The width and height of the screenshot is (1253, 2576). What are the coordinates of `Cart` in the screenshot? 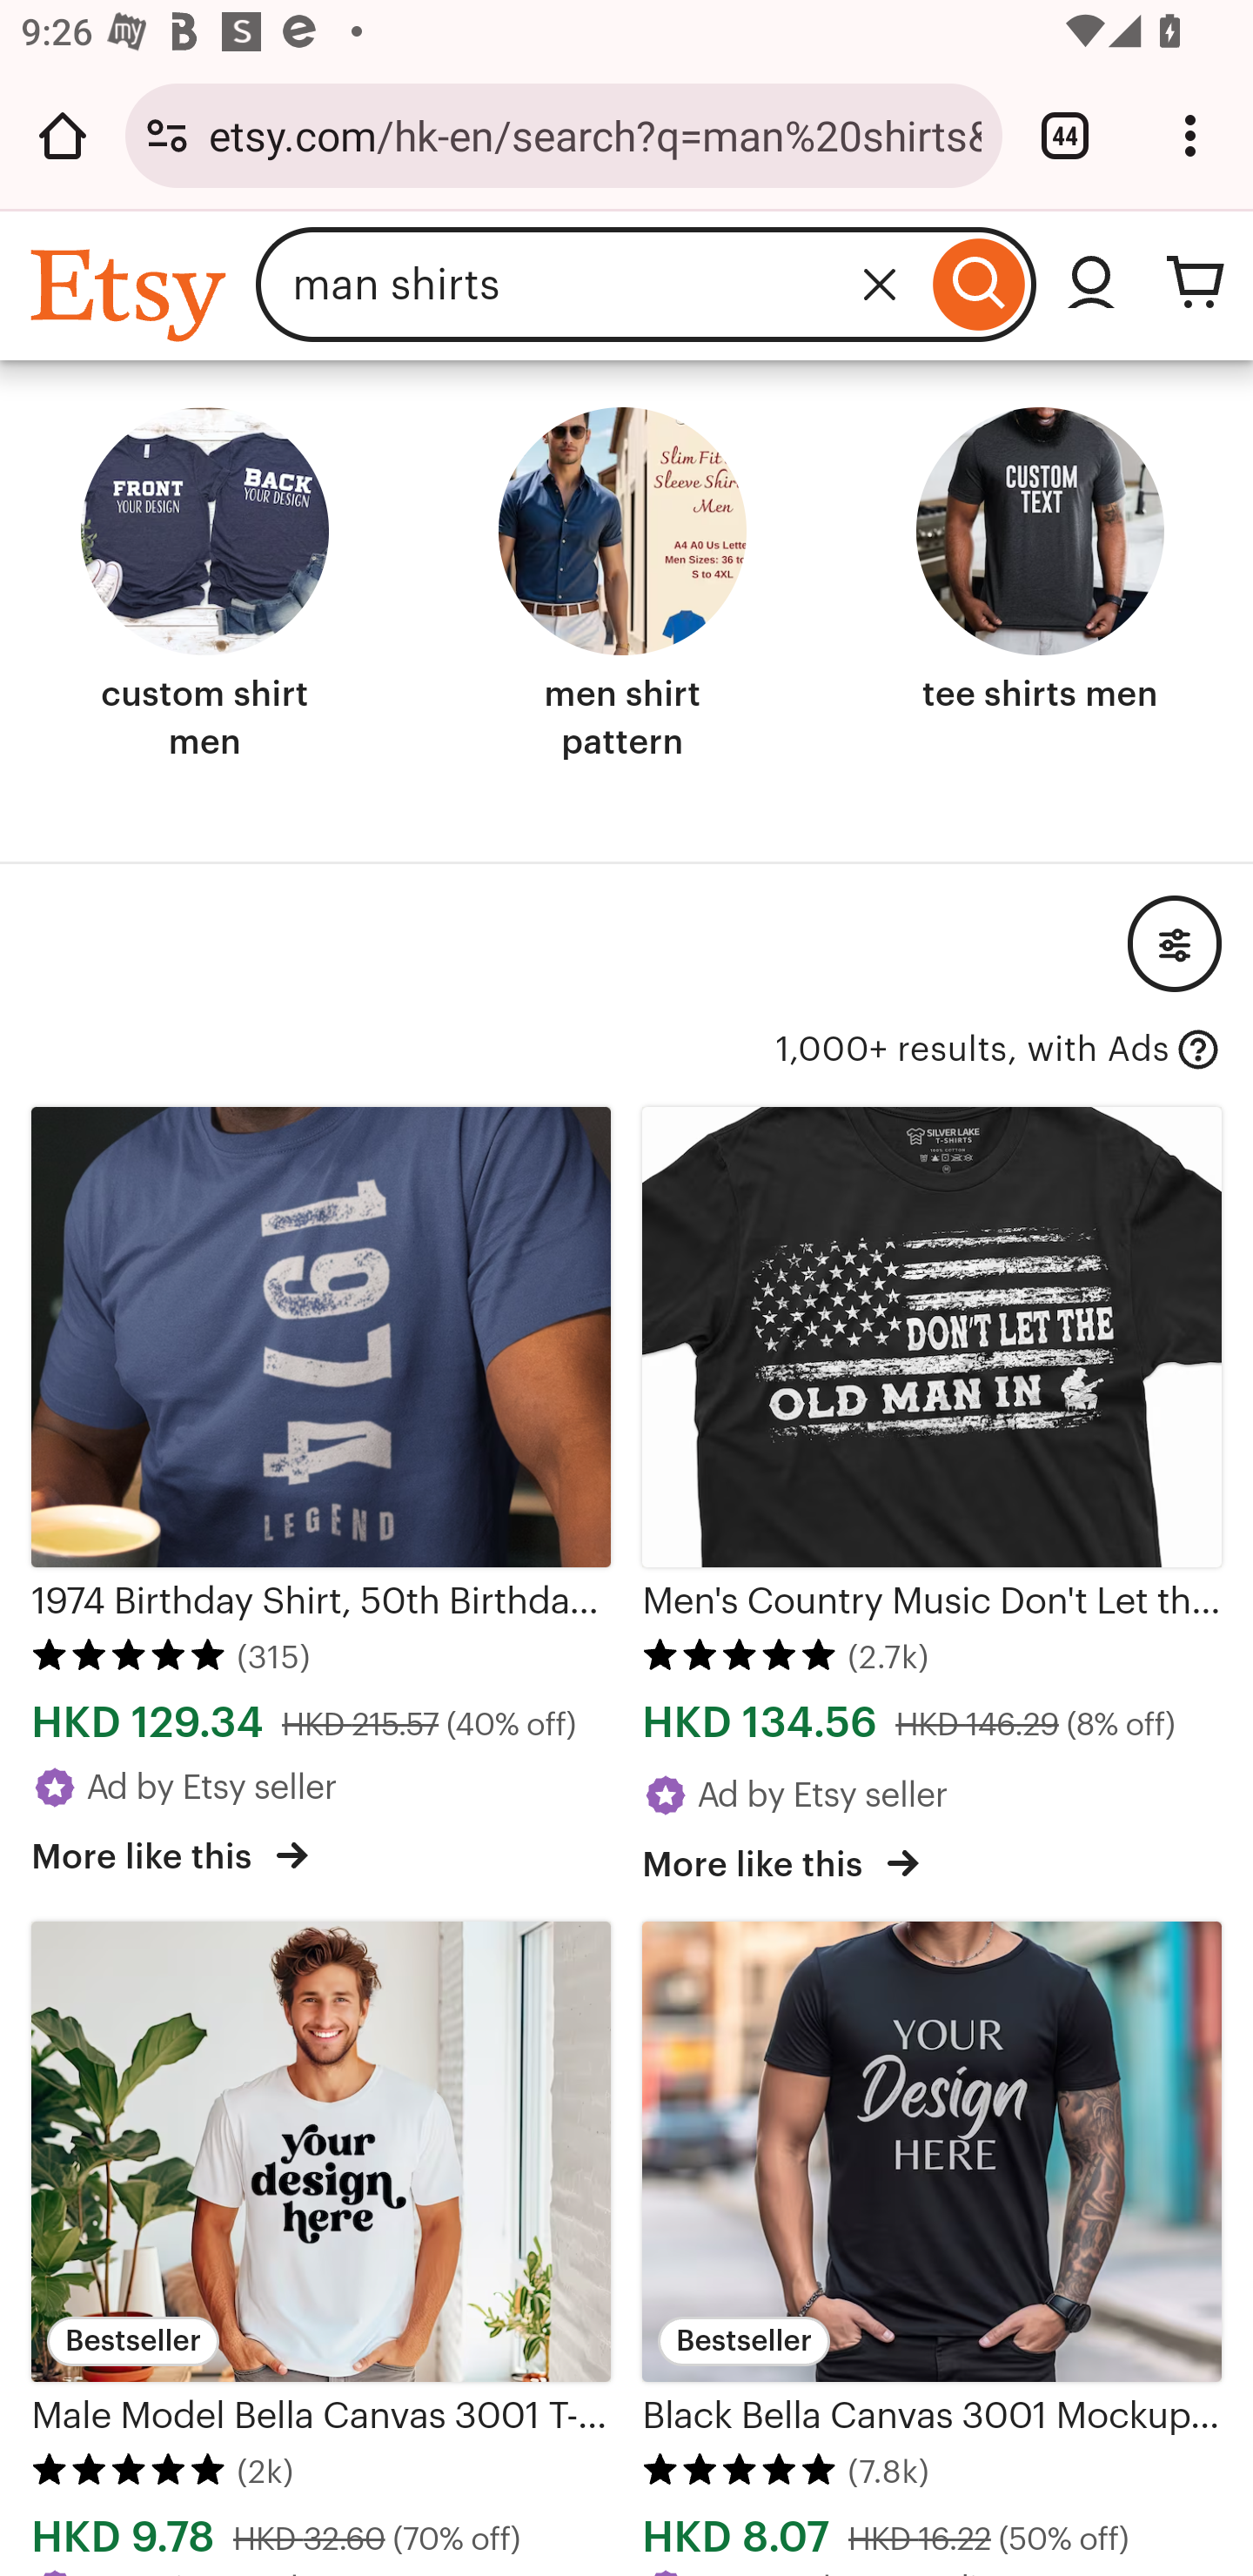 It's located at (1196, 284).